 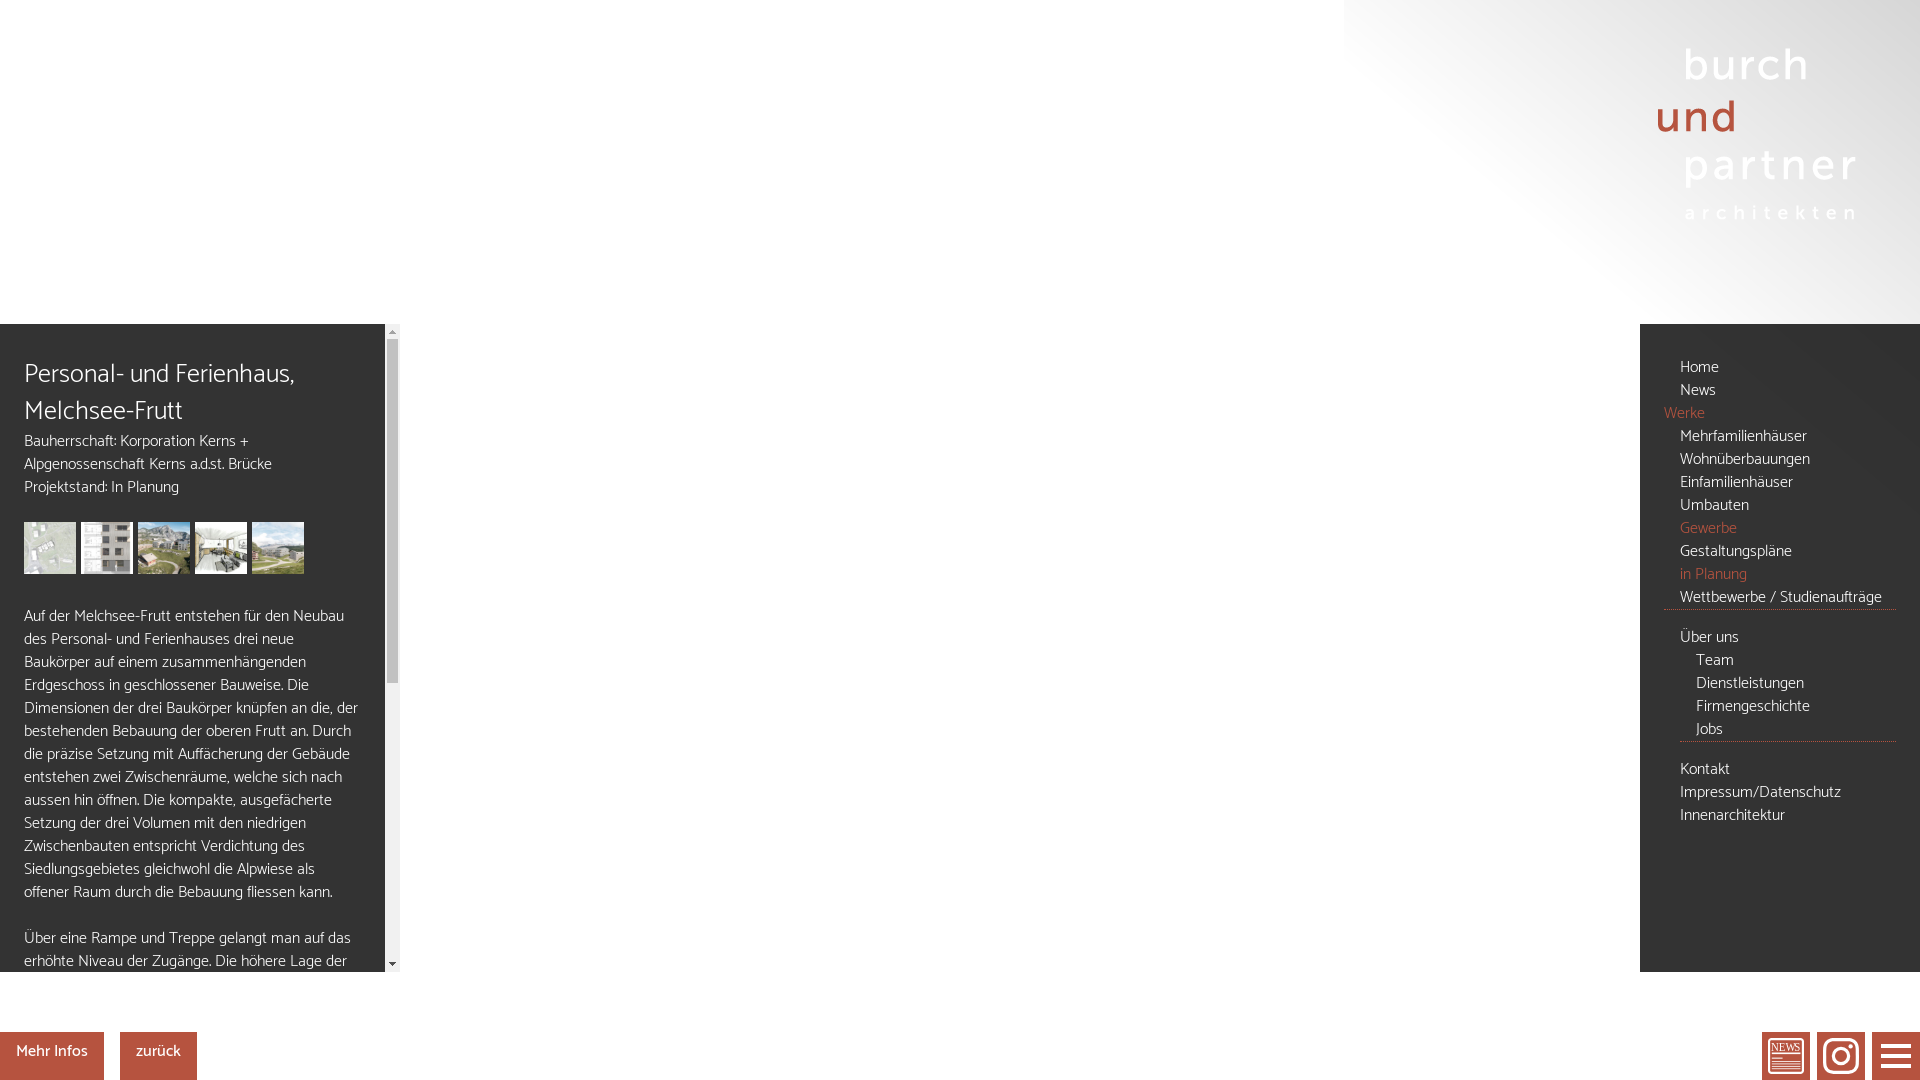 What do you see at coordinates (1788, 528) in the screenshot?
I see `Gewerbe` at bounding box center [1788, 528].